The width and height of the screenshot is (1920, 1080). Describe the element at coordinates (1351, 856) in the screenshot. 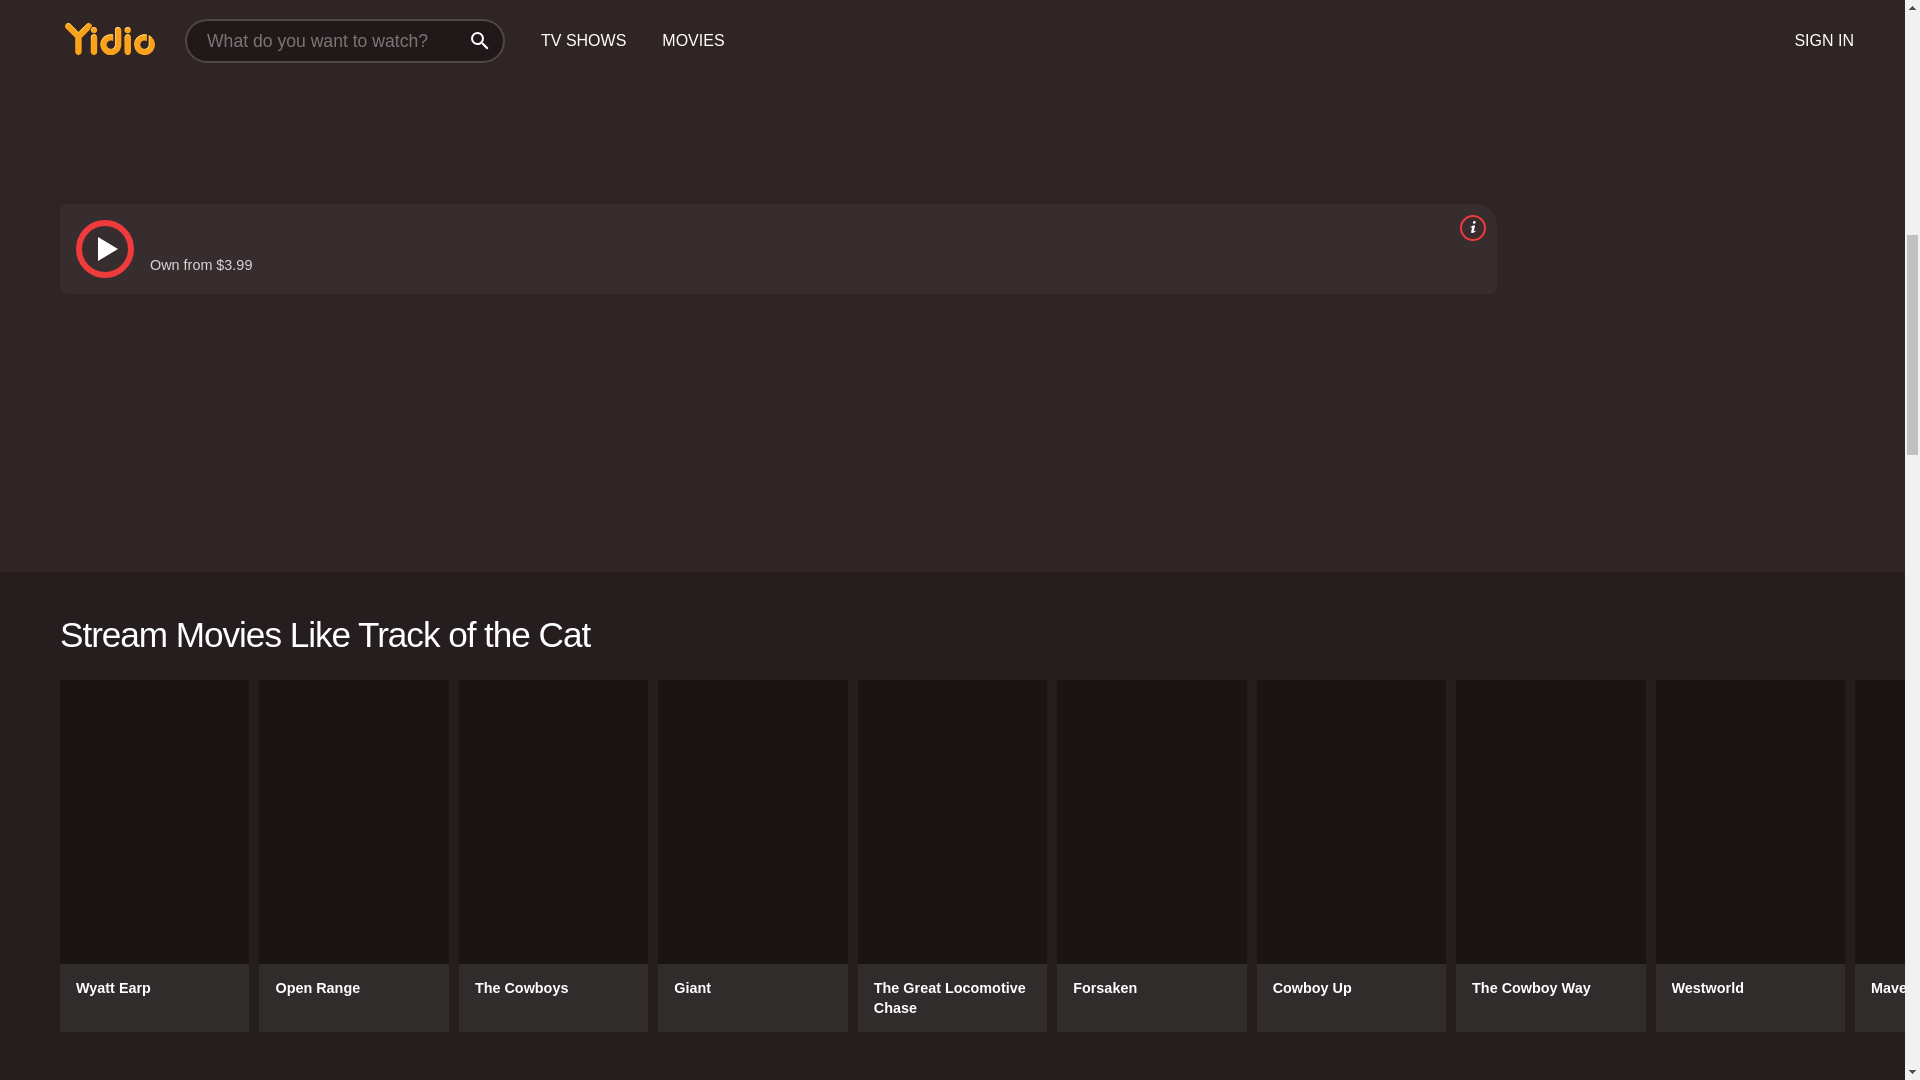

I see `Cowboy Up` at that location.